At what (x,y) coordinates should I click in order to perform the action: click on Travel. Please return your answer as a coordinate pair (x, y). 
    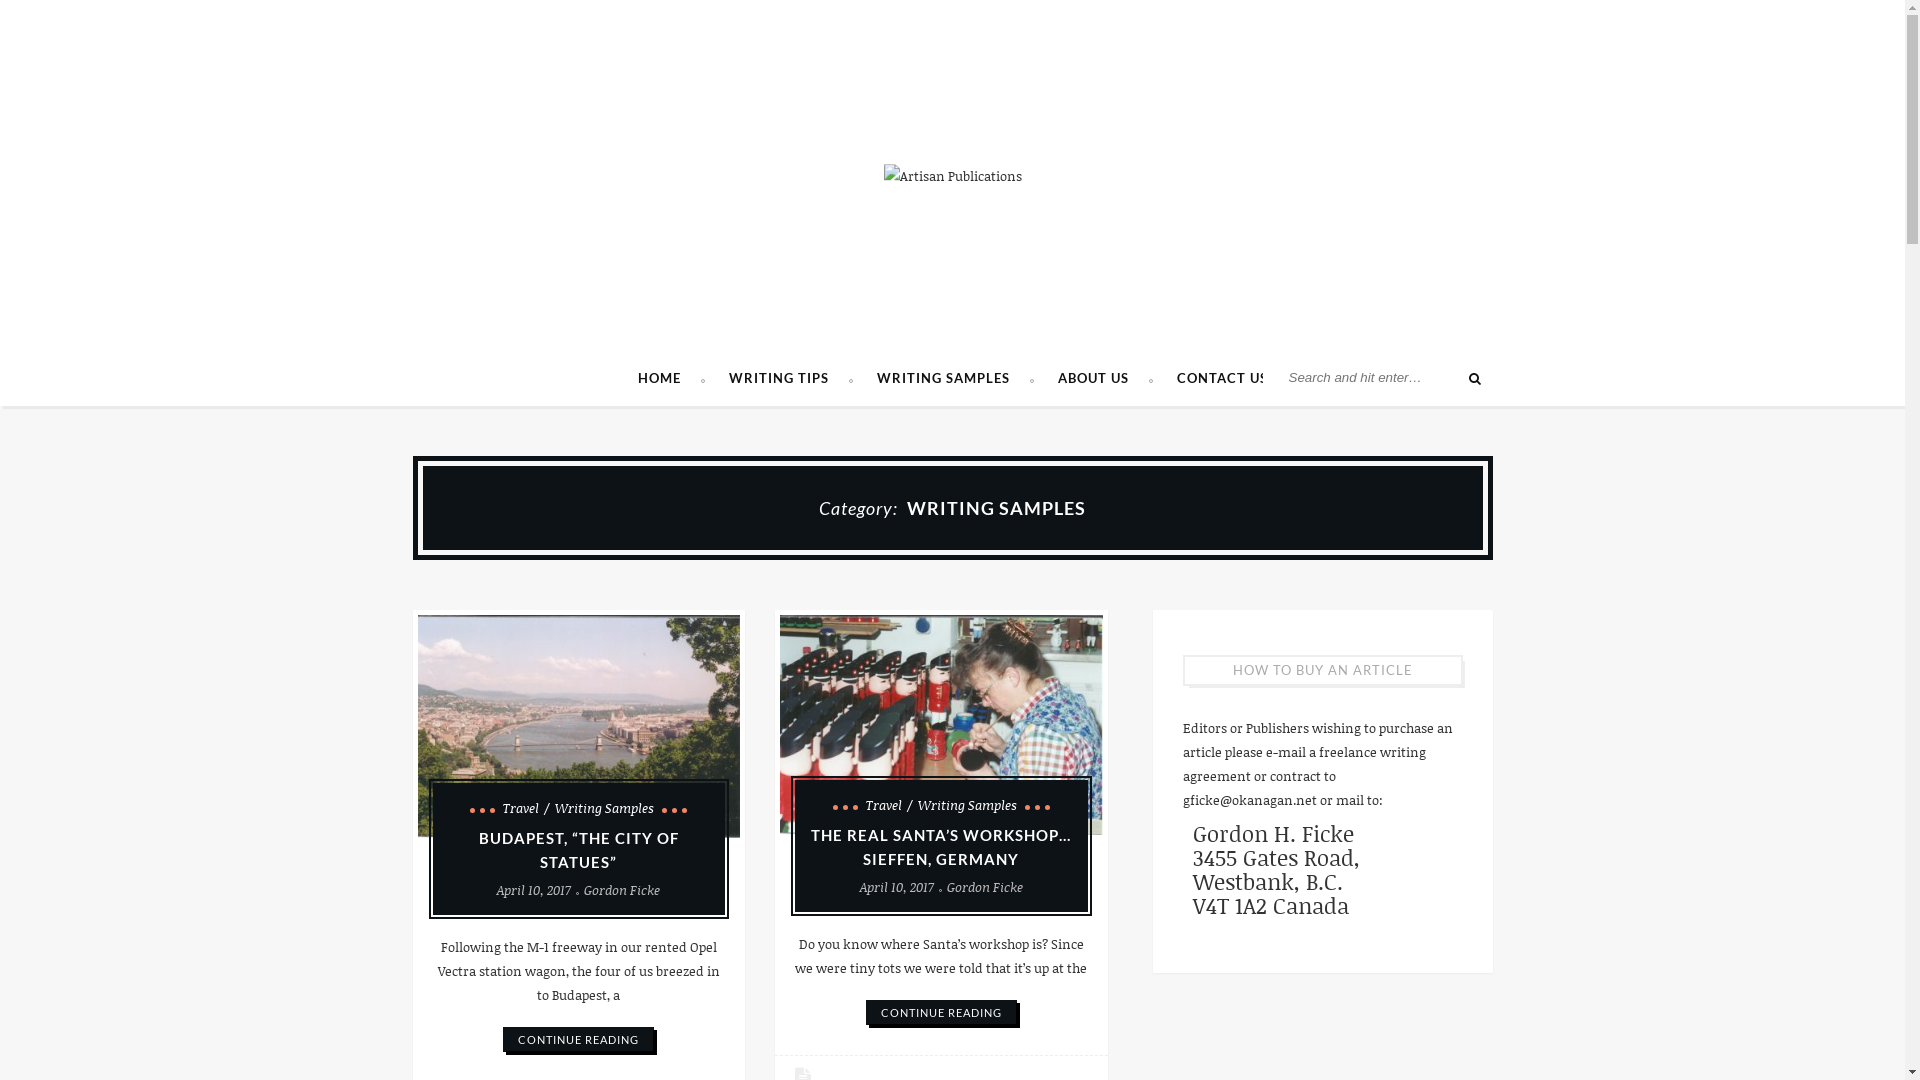
    Looking at the image, I should click on (890, 805).